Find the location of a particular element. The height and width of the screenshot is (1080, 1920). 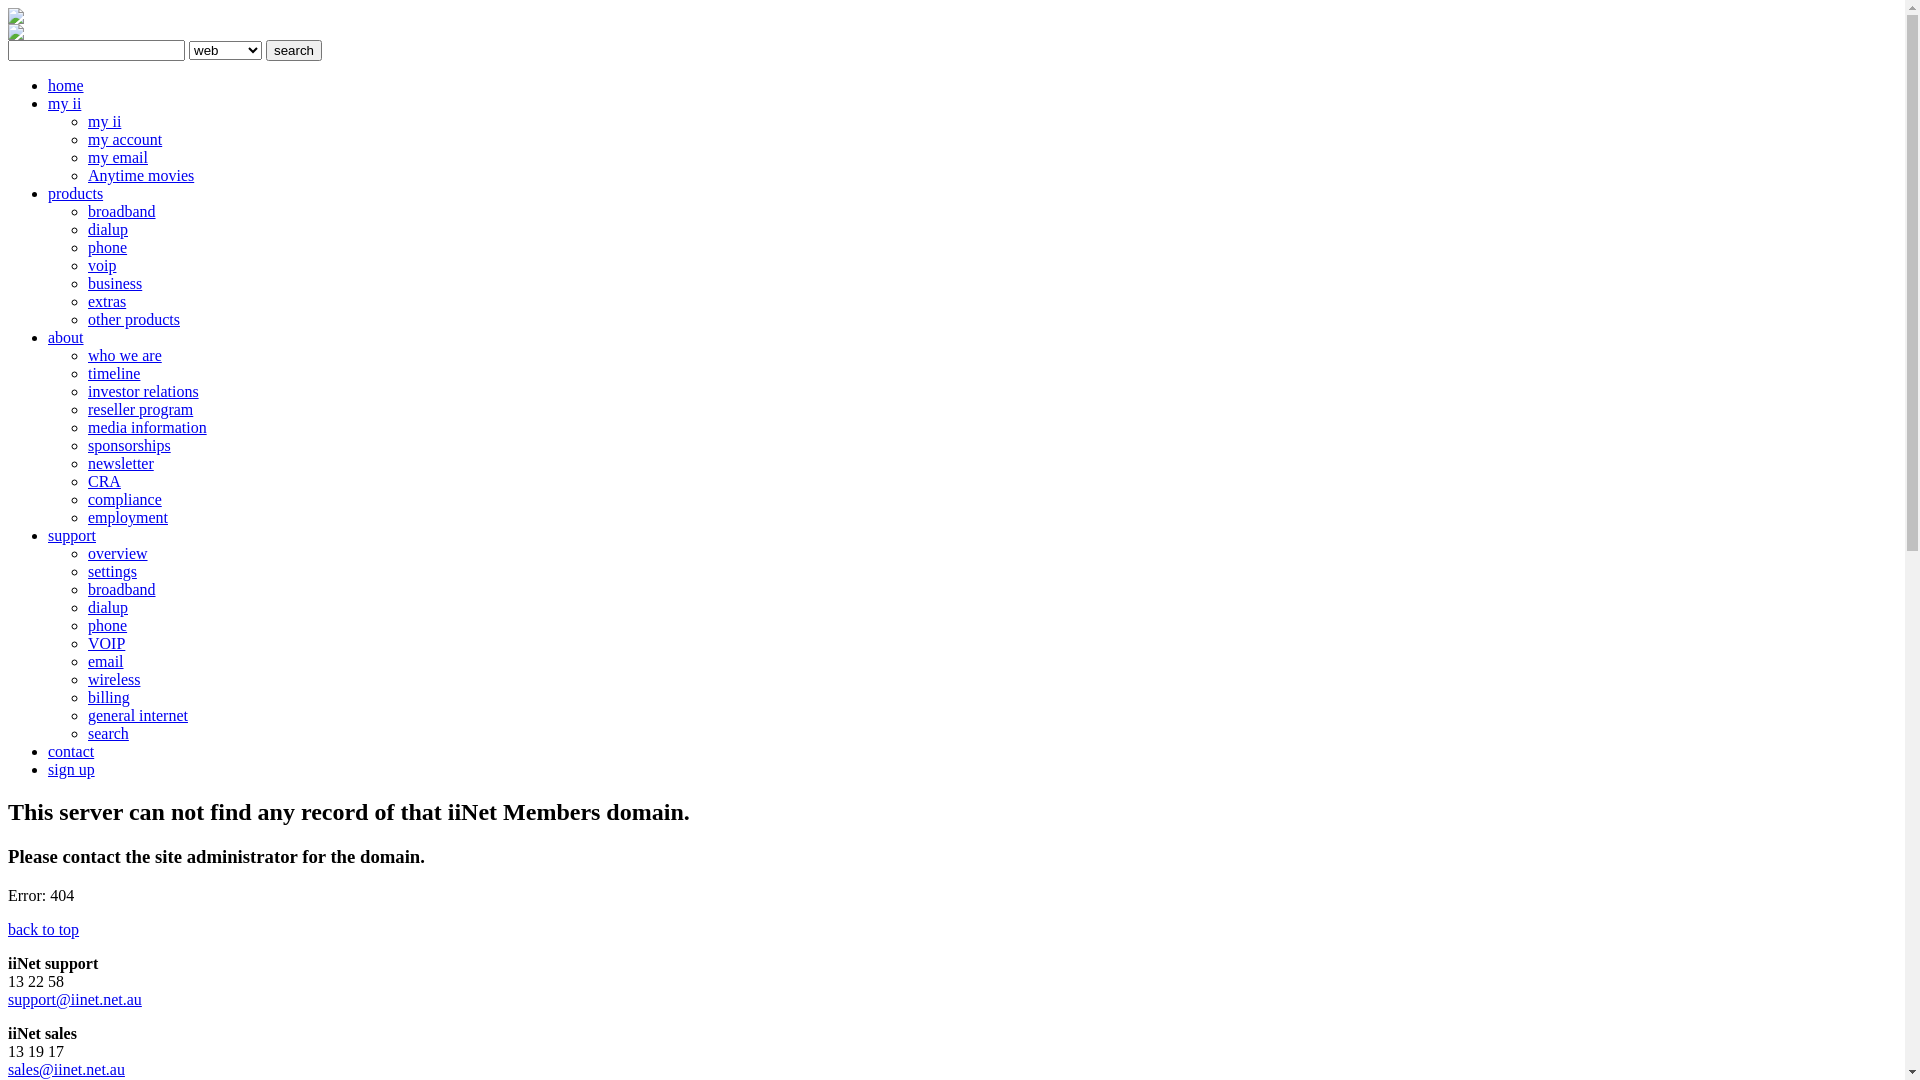

Anytime movies is located at coordinates (141, 176).